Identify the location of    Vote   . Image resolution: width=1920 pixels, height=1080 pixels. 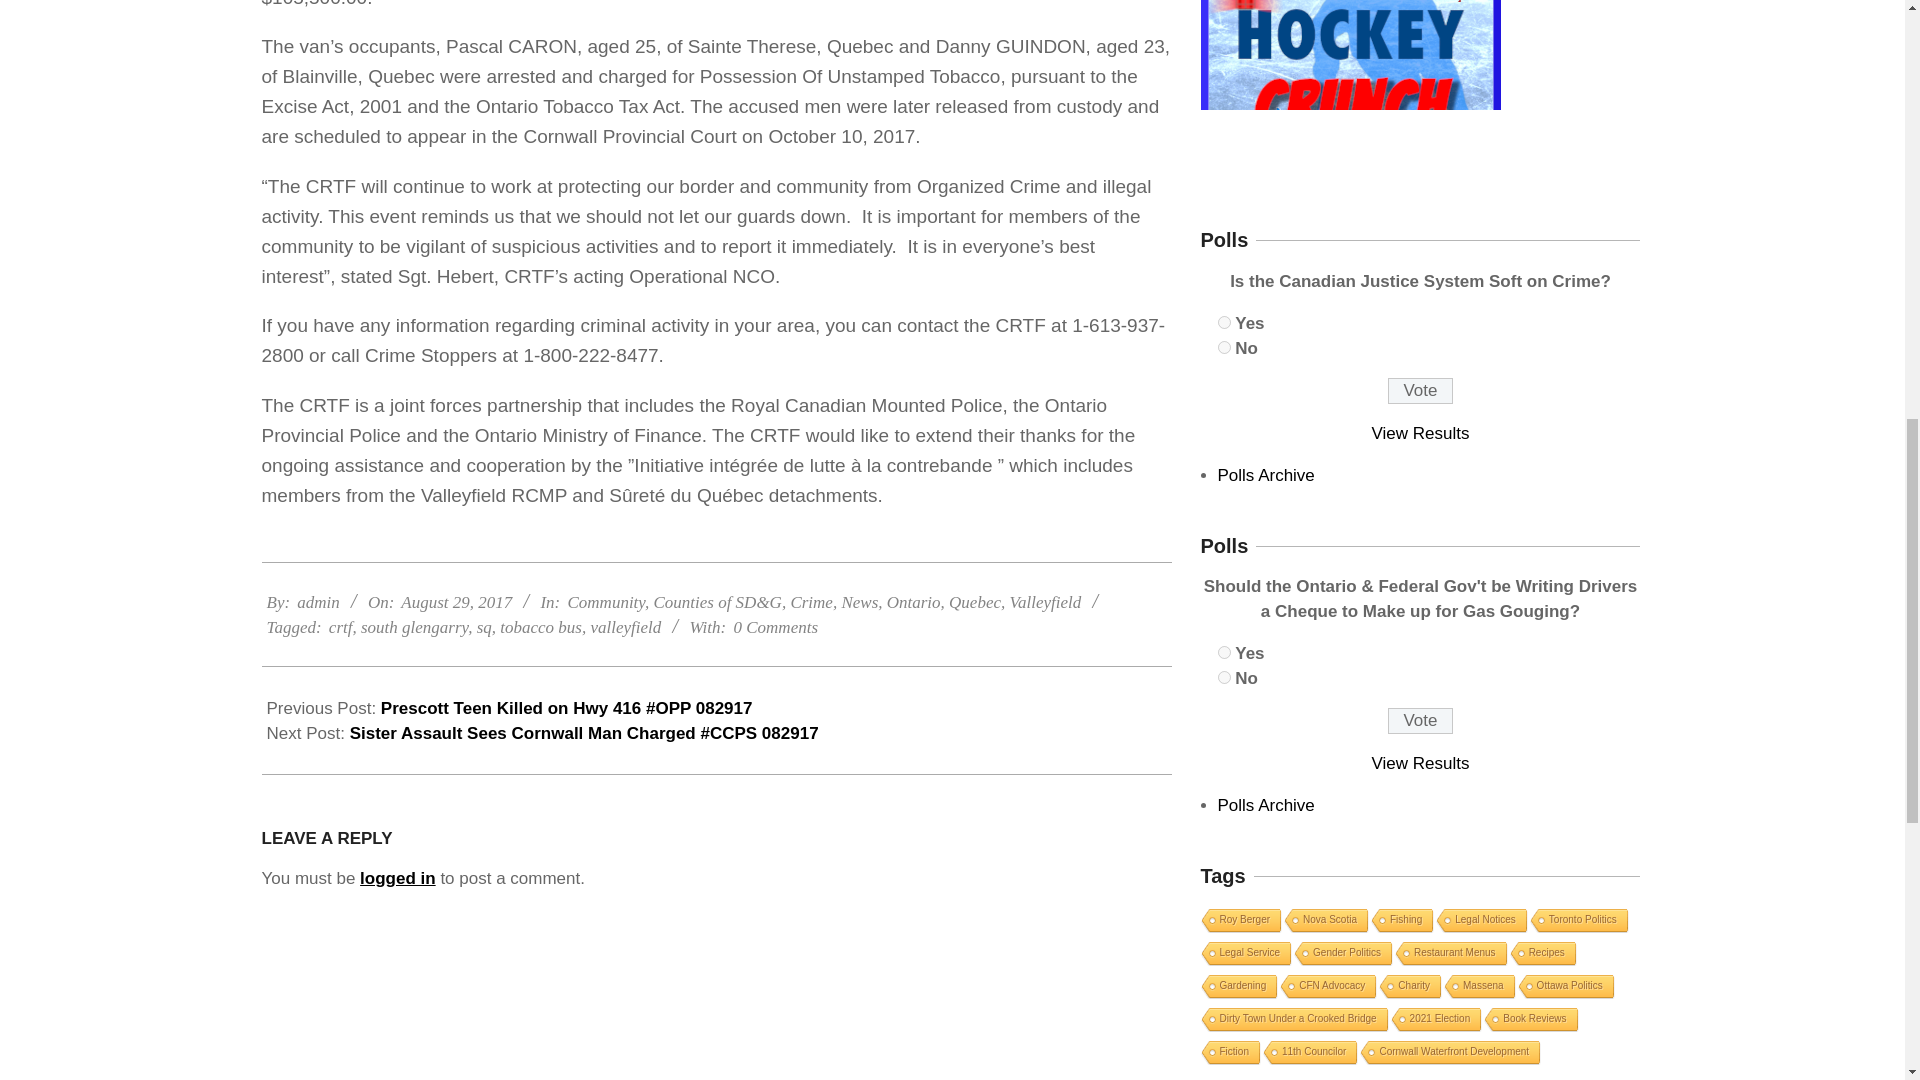
(1420, 721).